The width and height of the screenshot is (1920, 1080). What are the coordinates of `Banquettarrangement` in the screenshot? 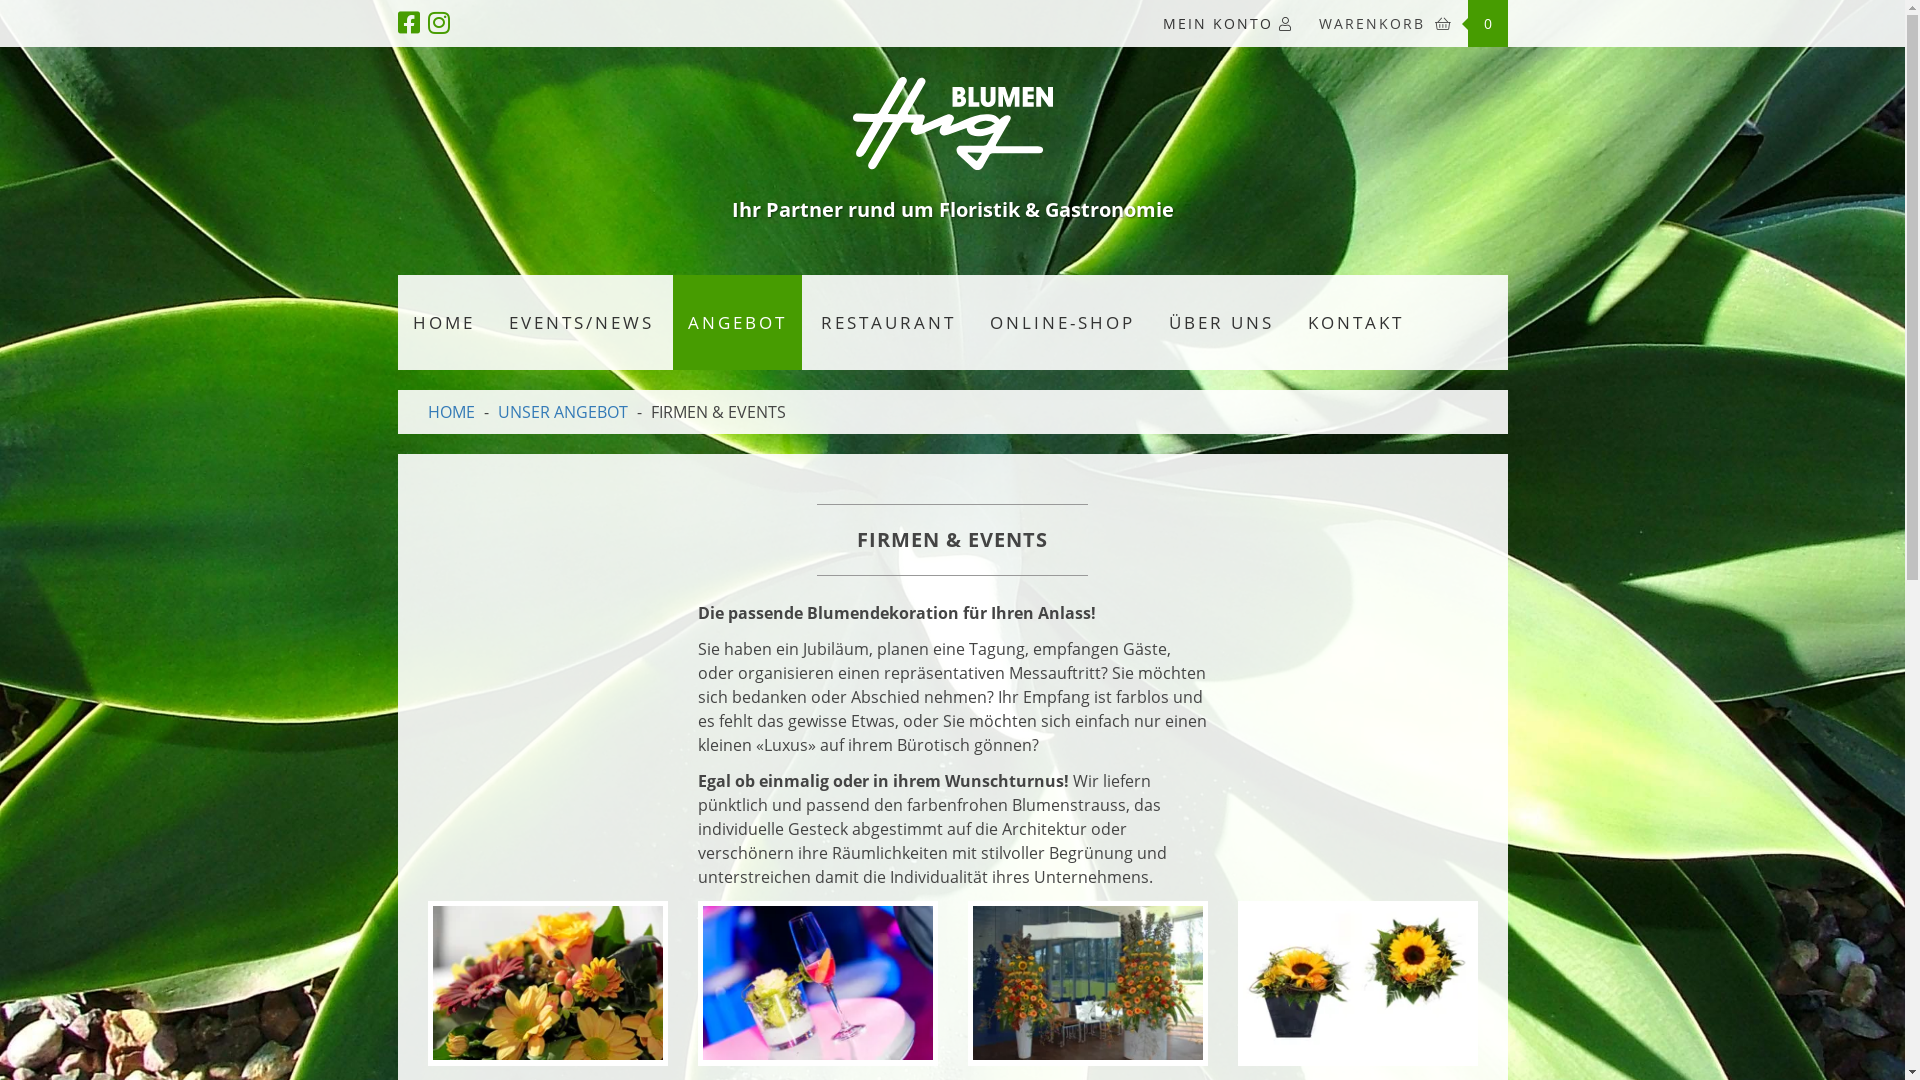 It's located at (1088, 983).